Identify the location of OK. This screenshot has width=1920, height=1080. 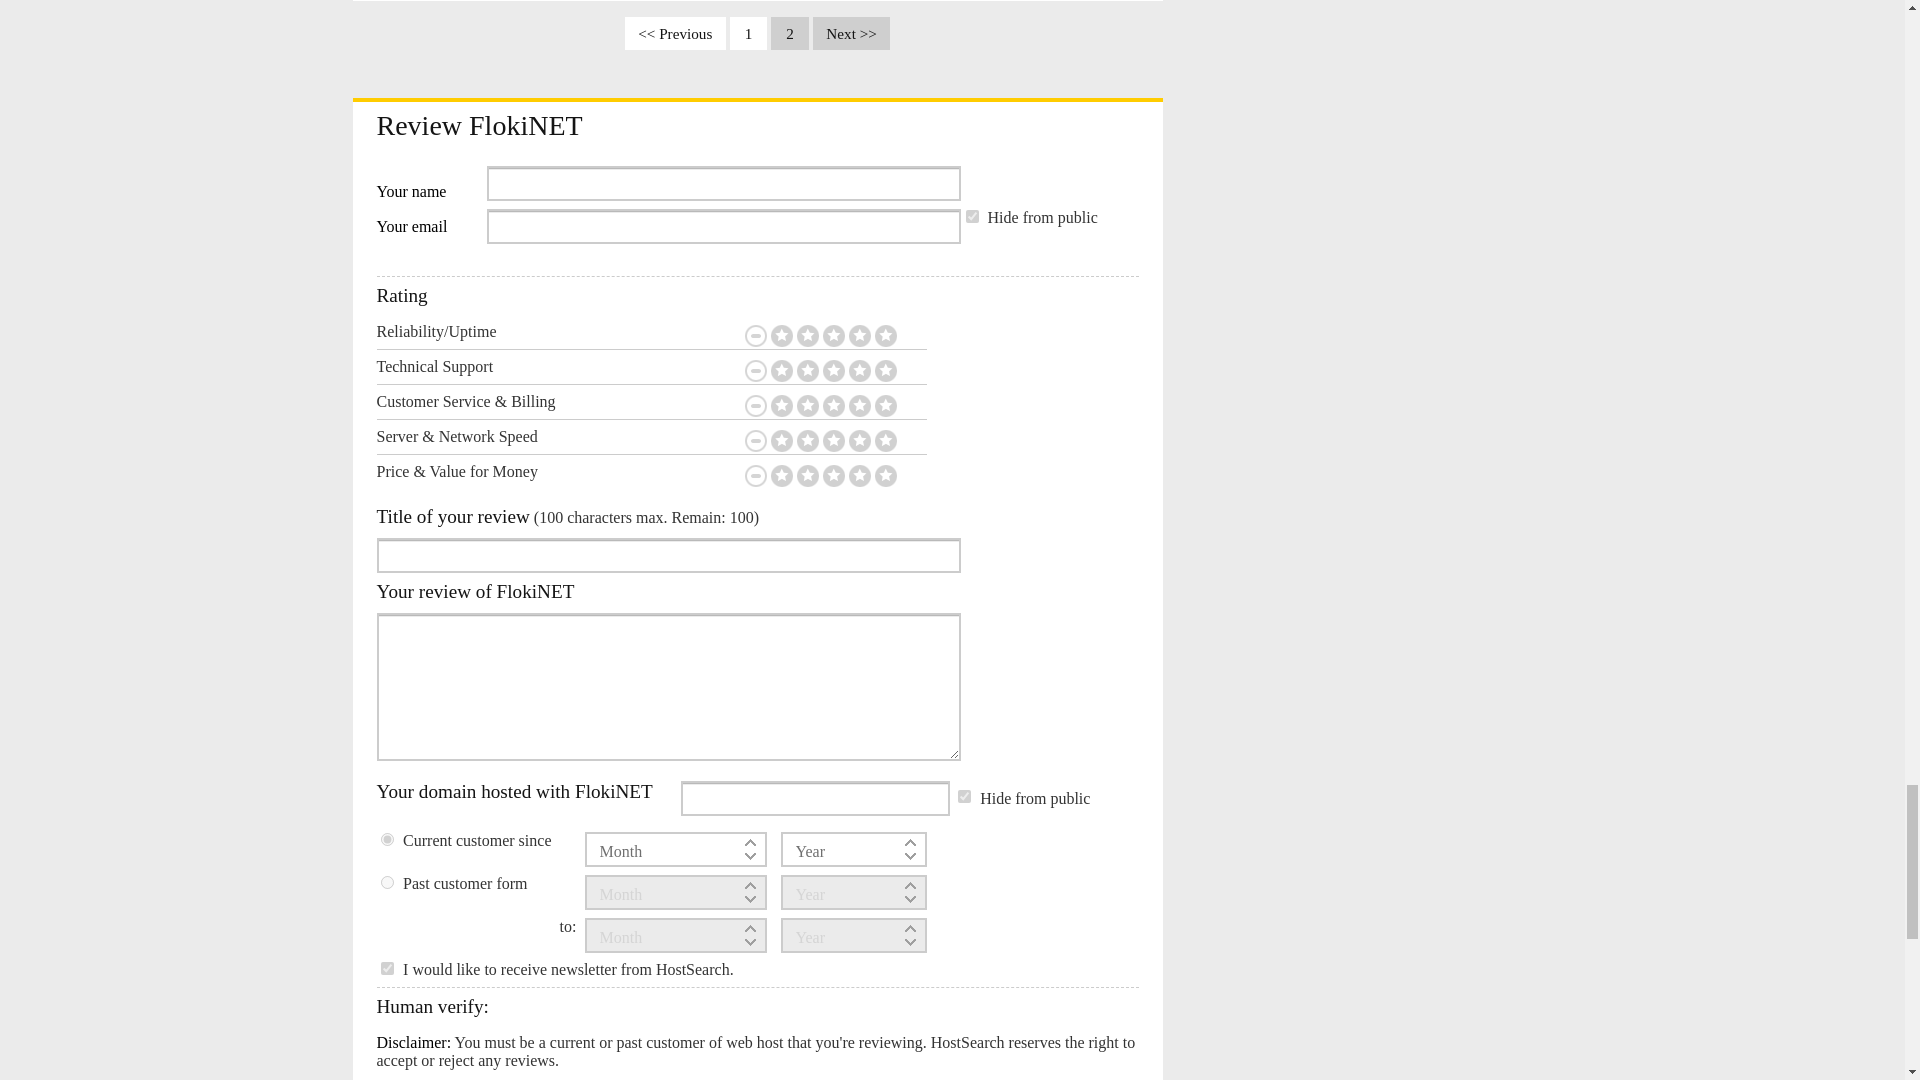
(832, 336).